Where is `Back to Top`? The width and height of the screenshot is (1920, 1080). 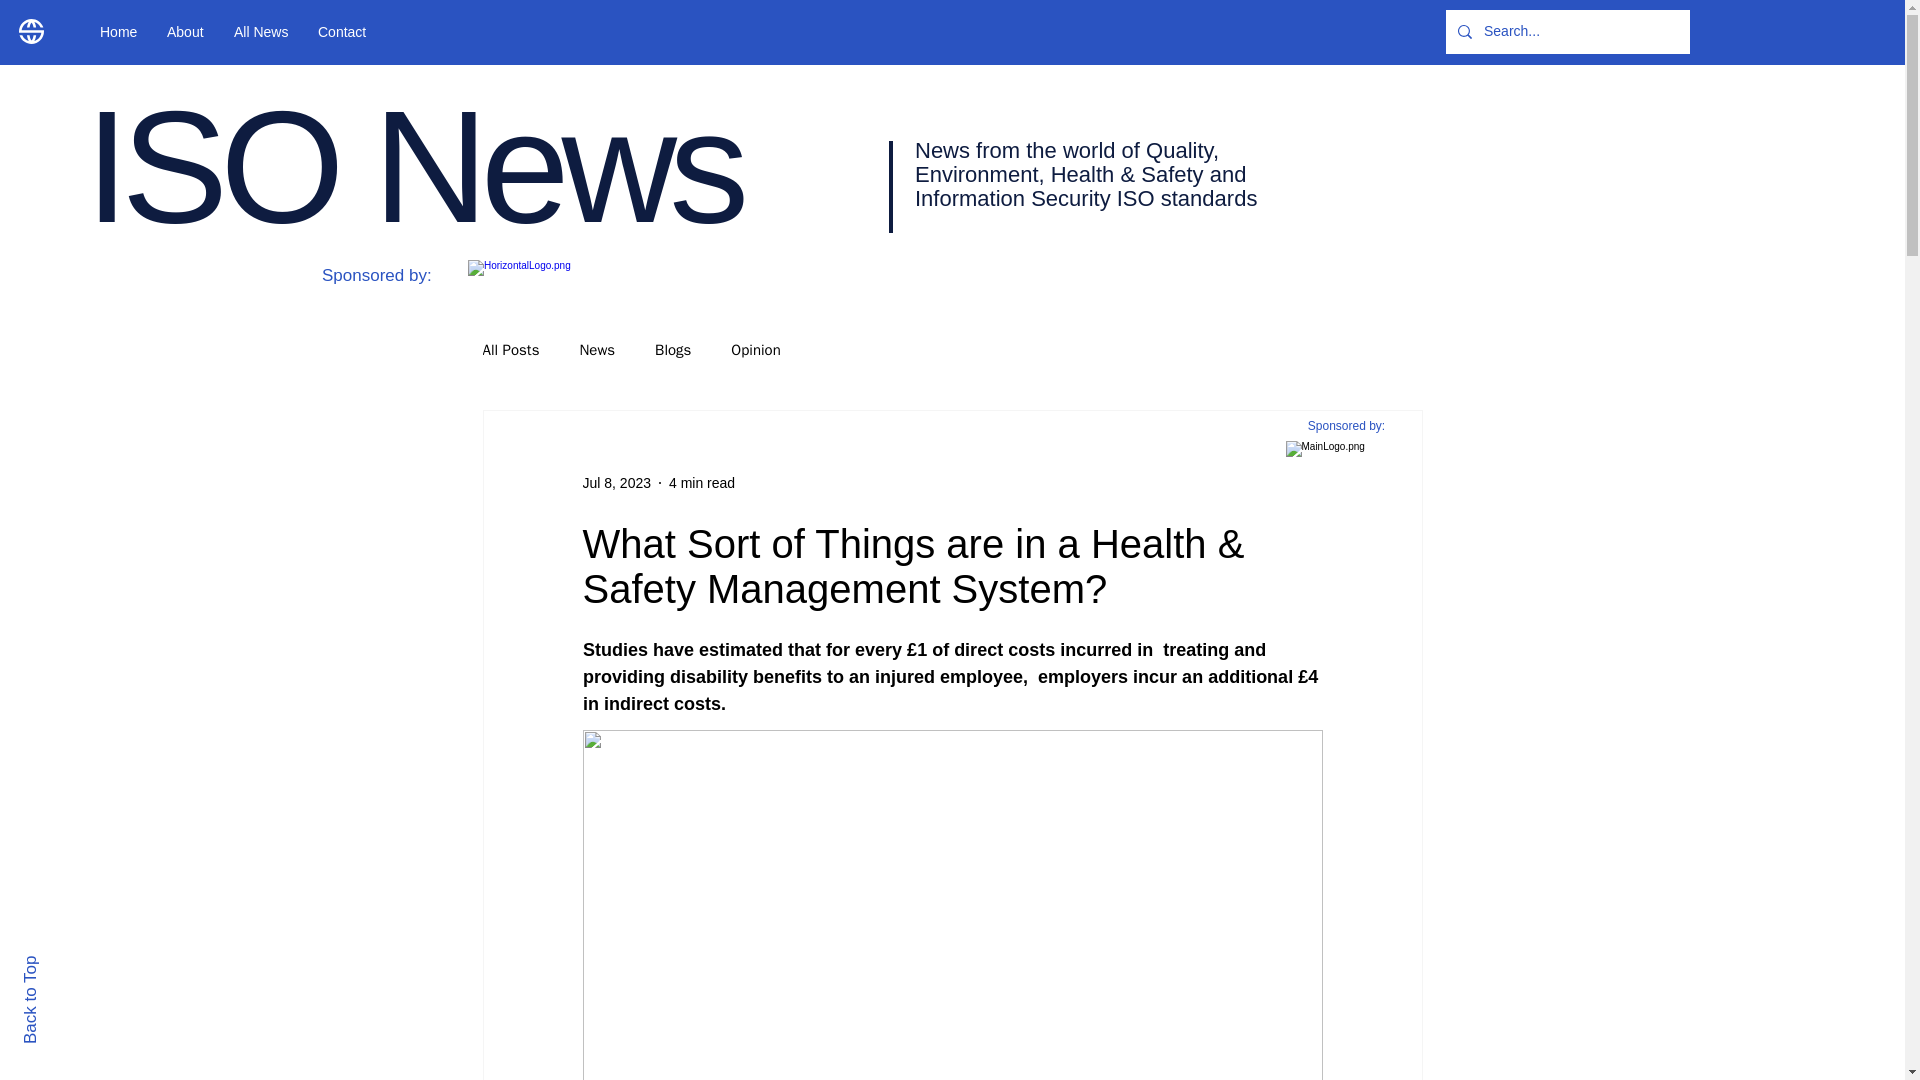
Back to Top is located at coordinates (65, 964).